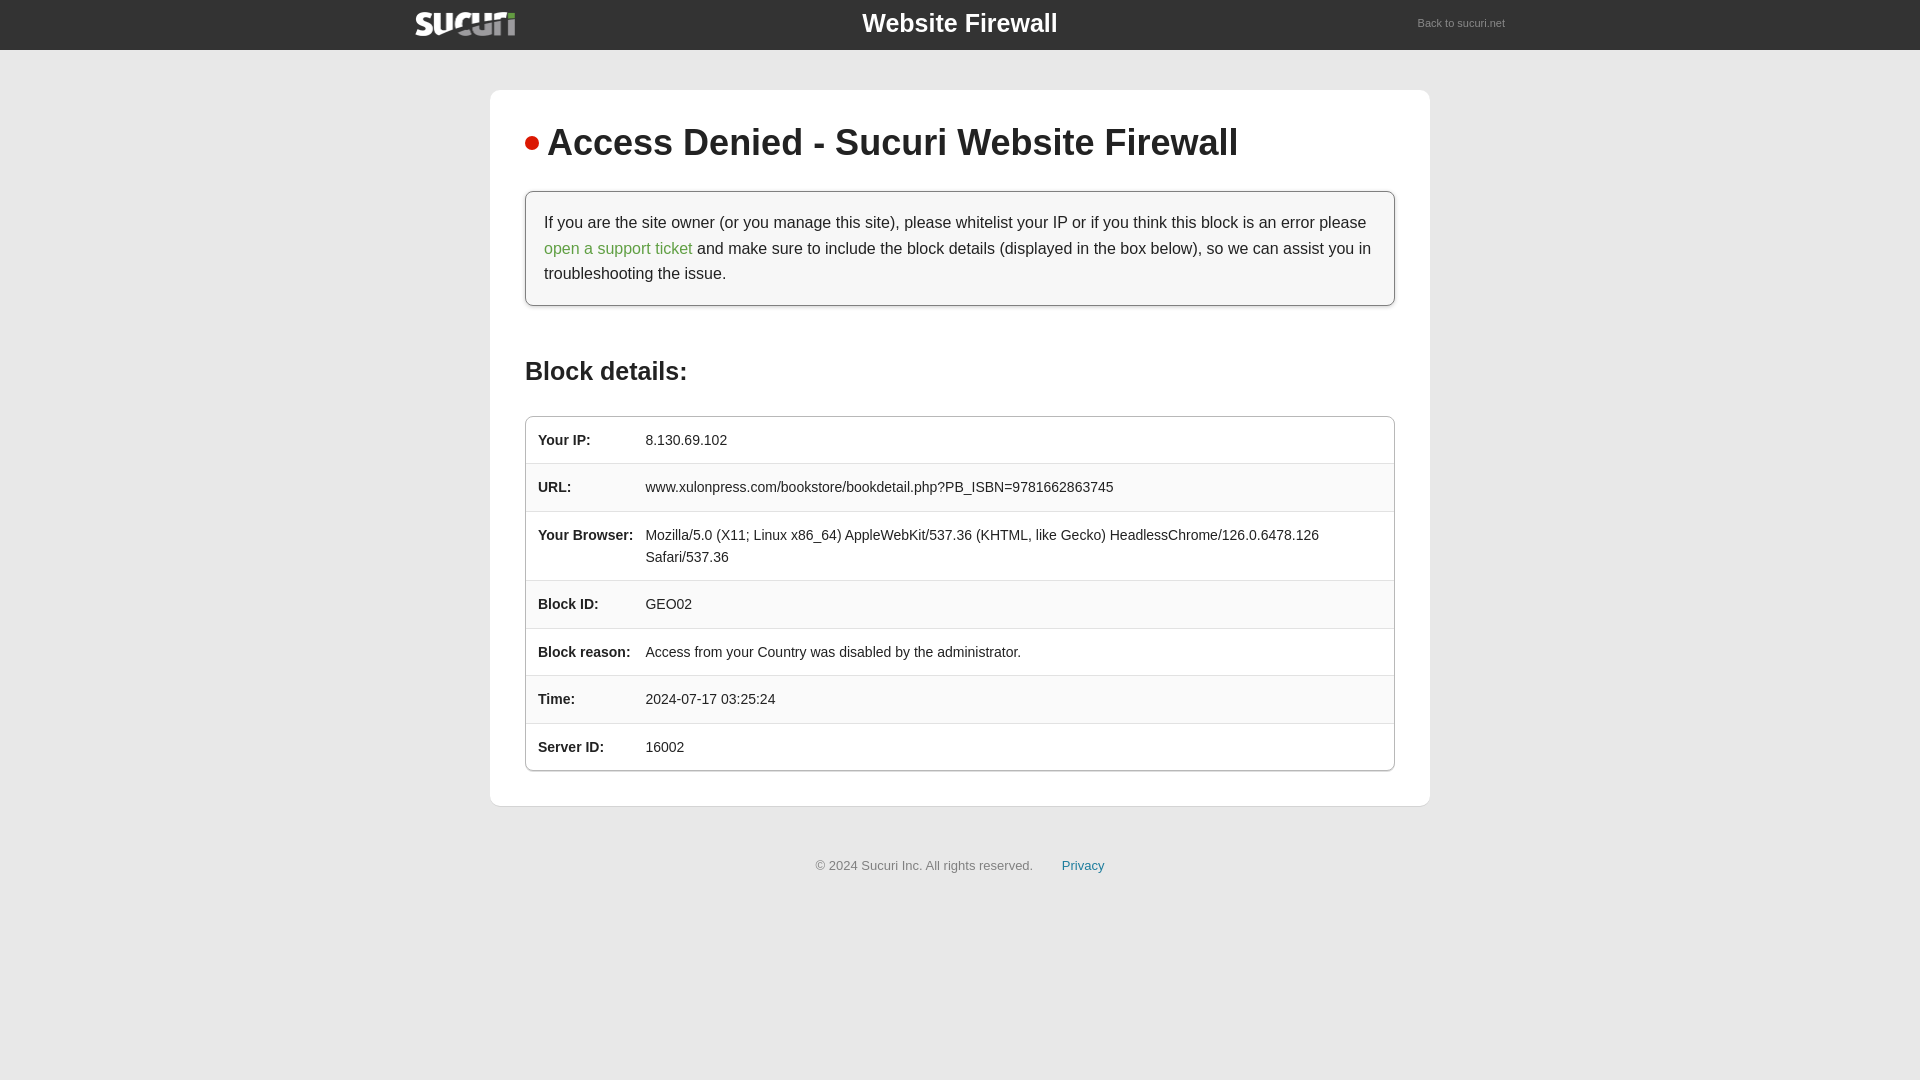 This screenshot has width=1920, height=1080. Describe the element at coordinates (1462, 24) in the screenshot. I see `Back to sucuri.net` at that location.